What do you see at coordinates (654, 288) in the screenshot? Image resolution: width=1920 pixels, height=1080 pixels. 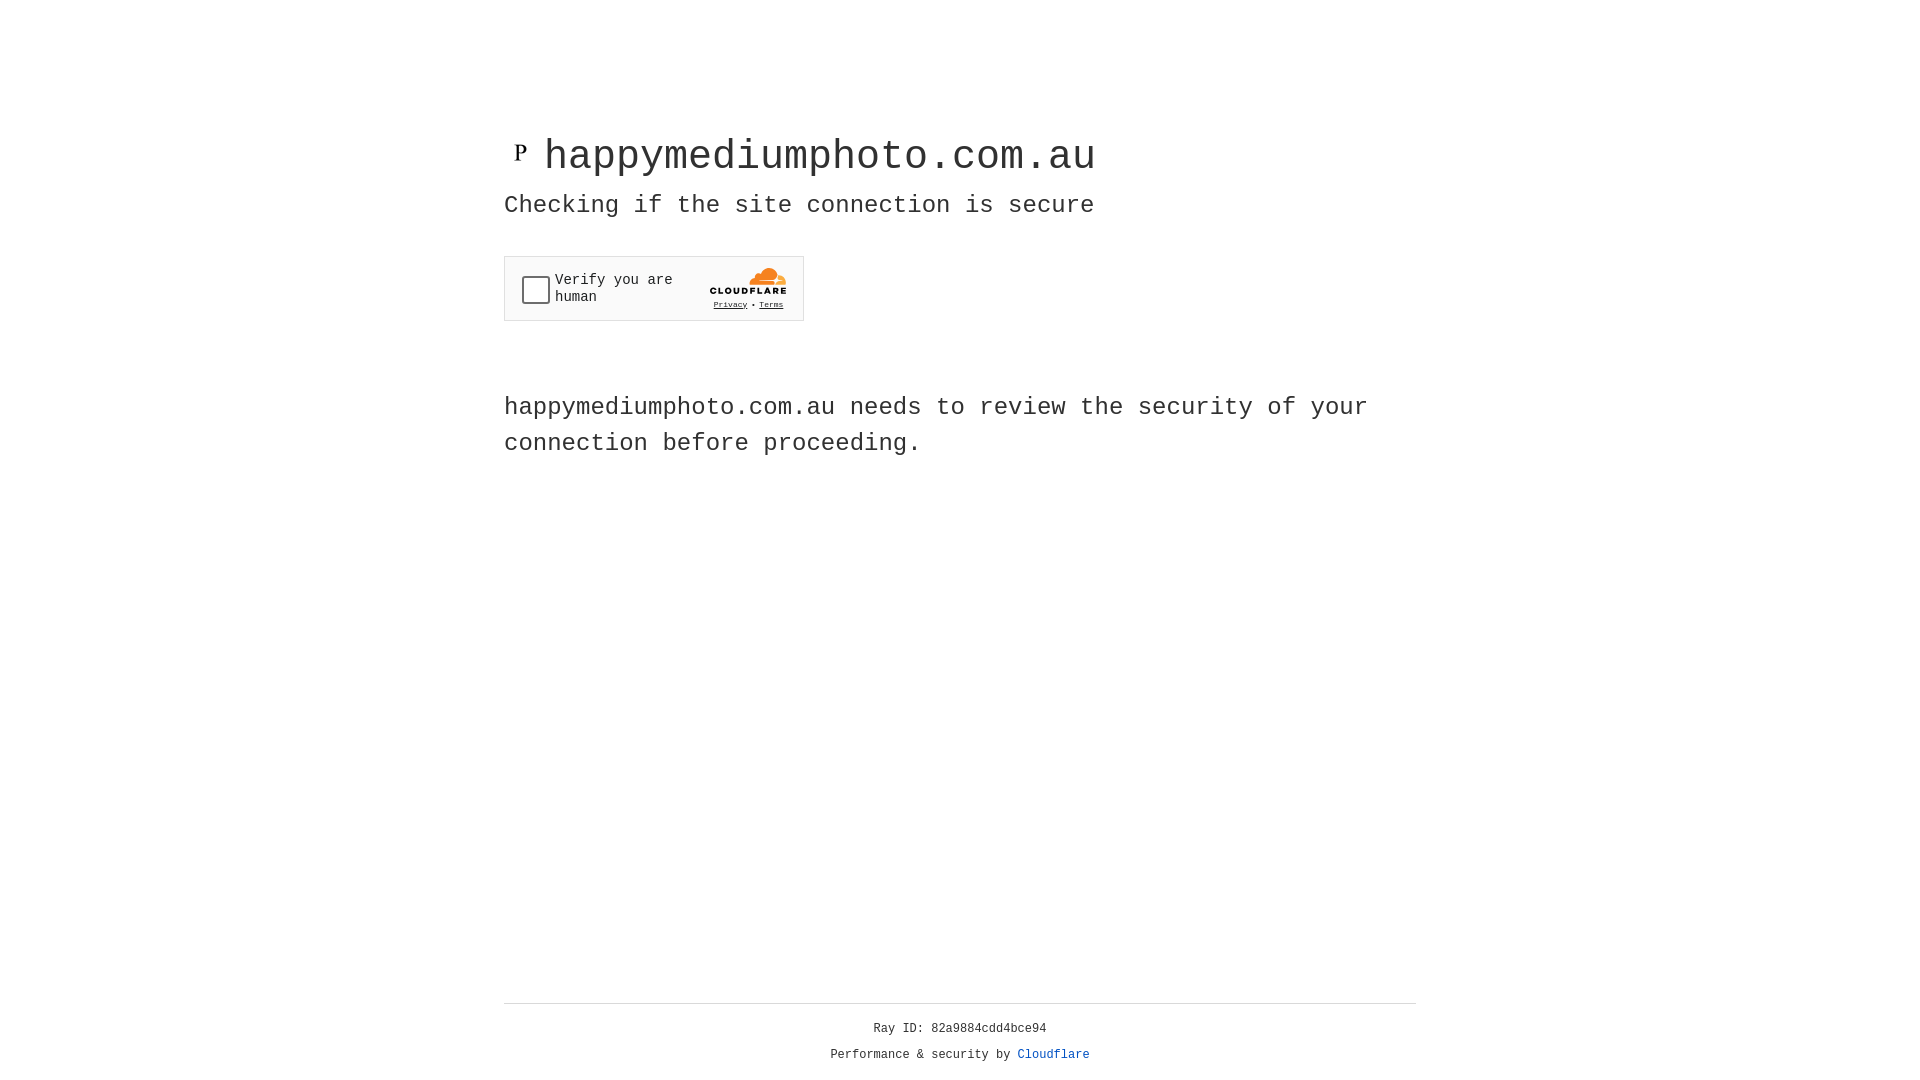 I see `Widget containing a Cloudflare security challenge` at bounding box center [654, 288].